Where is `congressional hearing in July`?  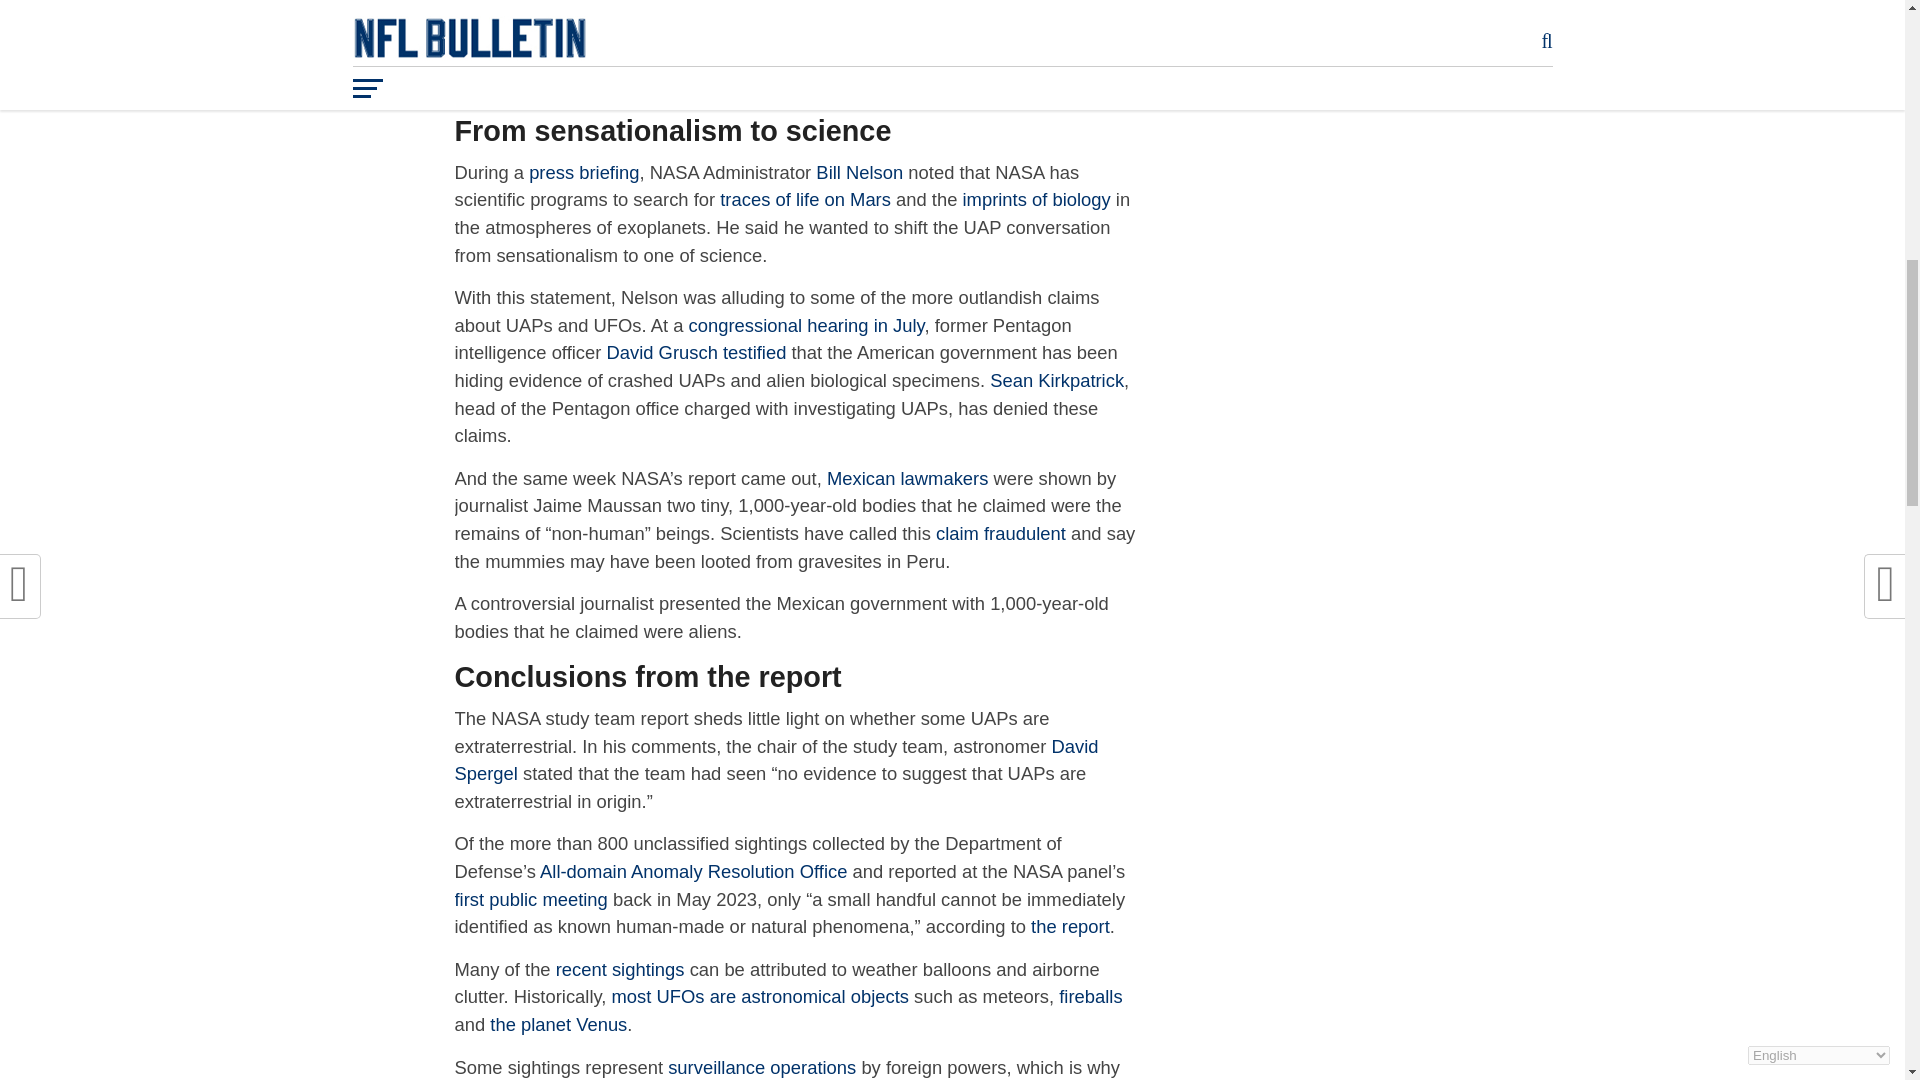 congressional hearing in July is located at coordinates (807, 325).